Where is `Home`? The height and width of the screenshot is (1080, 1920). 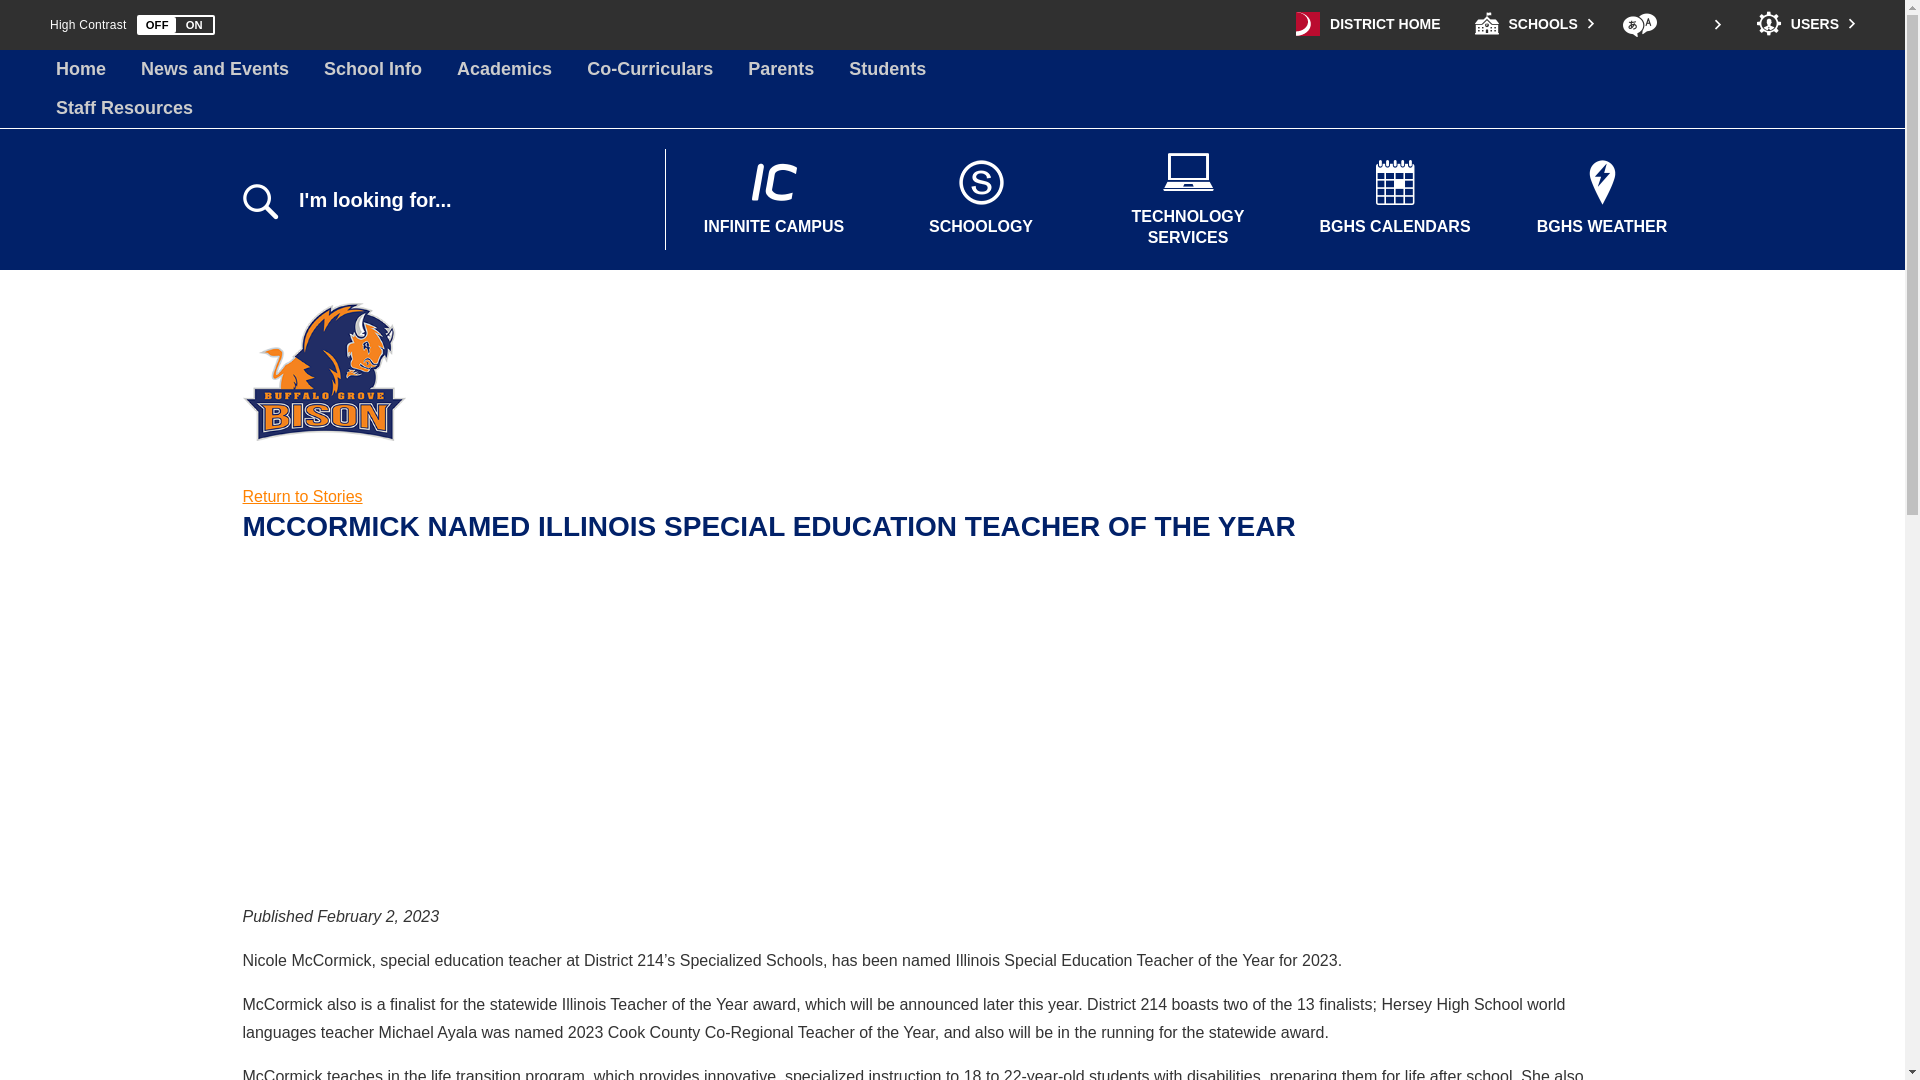 Home is located at coordinates (80, 68).